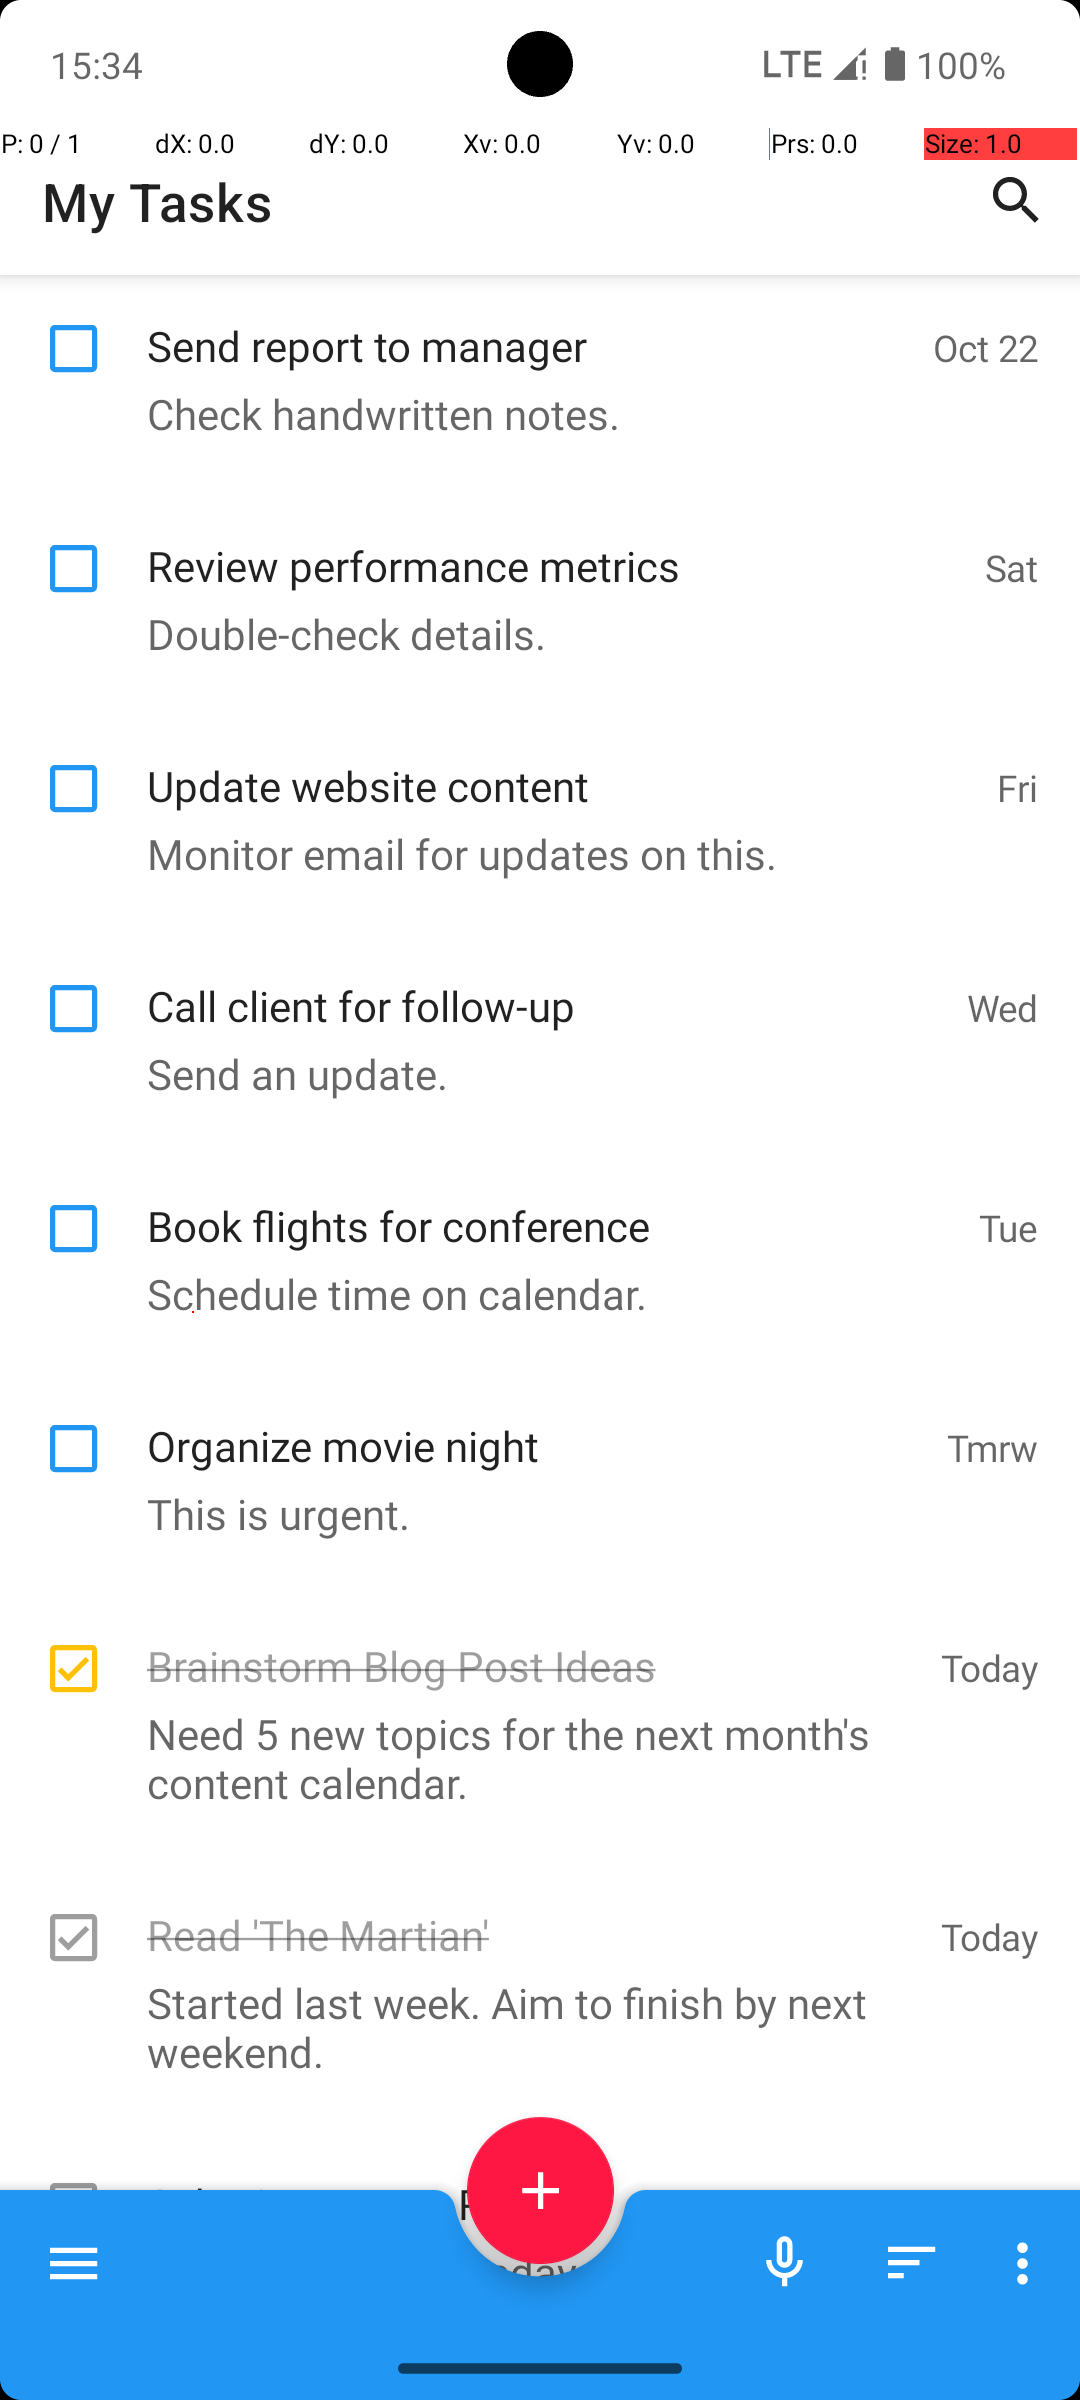 This screenshot has width=1080, height=2400. I want to click on Oct 22, so click(986, 347).